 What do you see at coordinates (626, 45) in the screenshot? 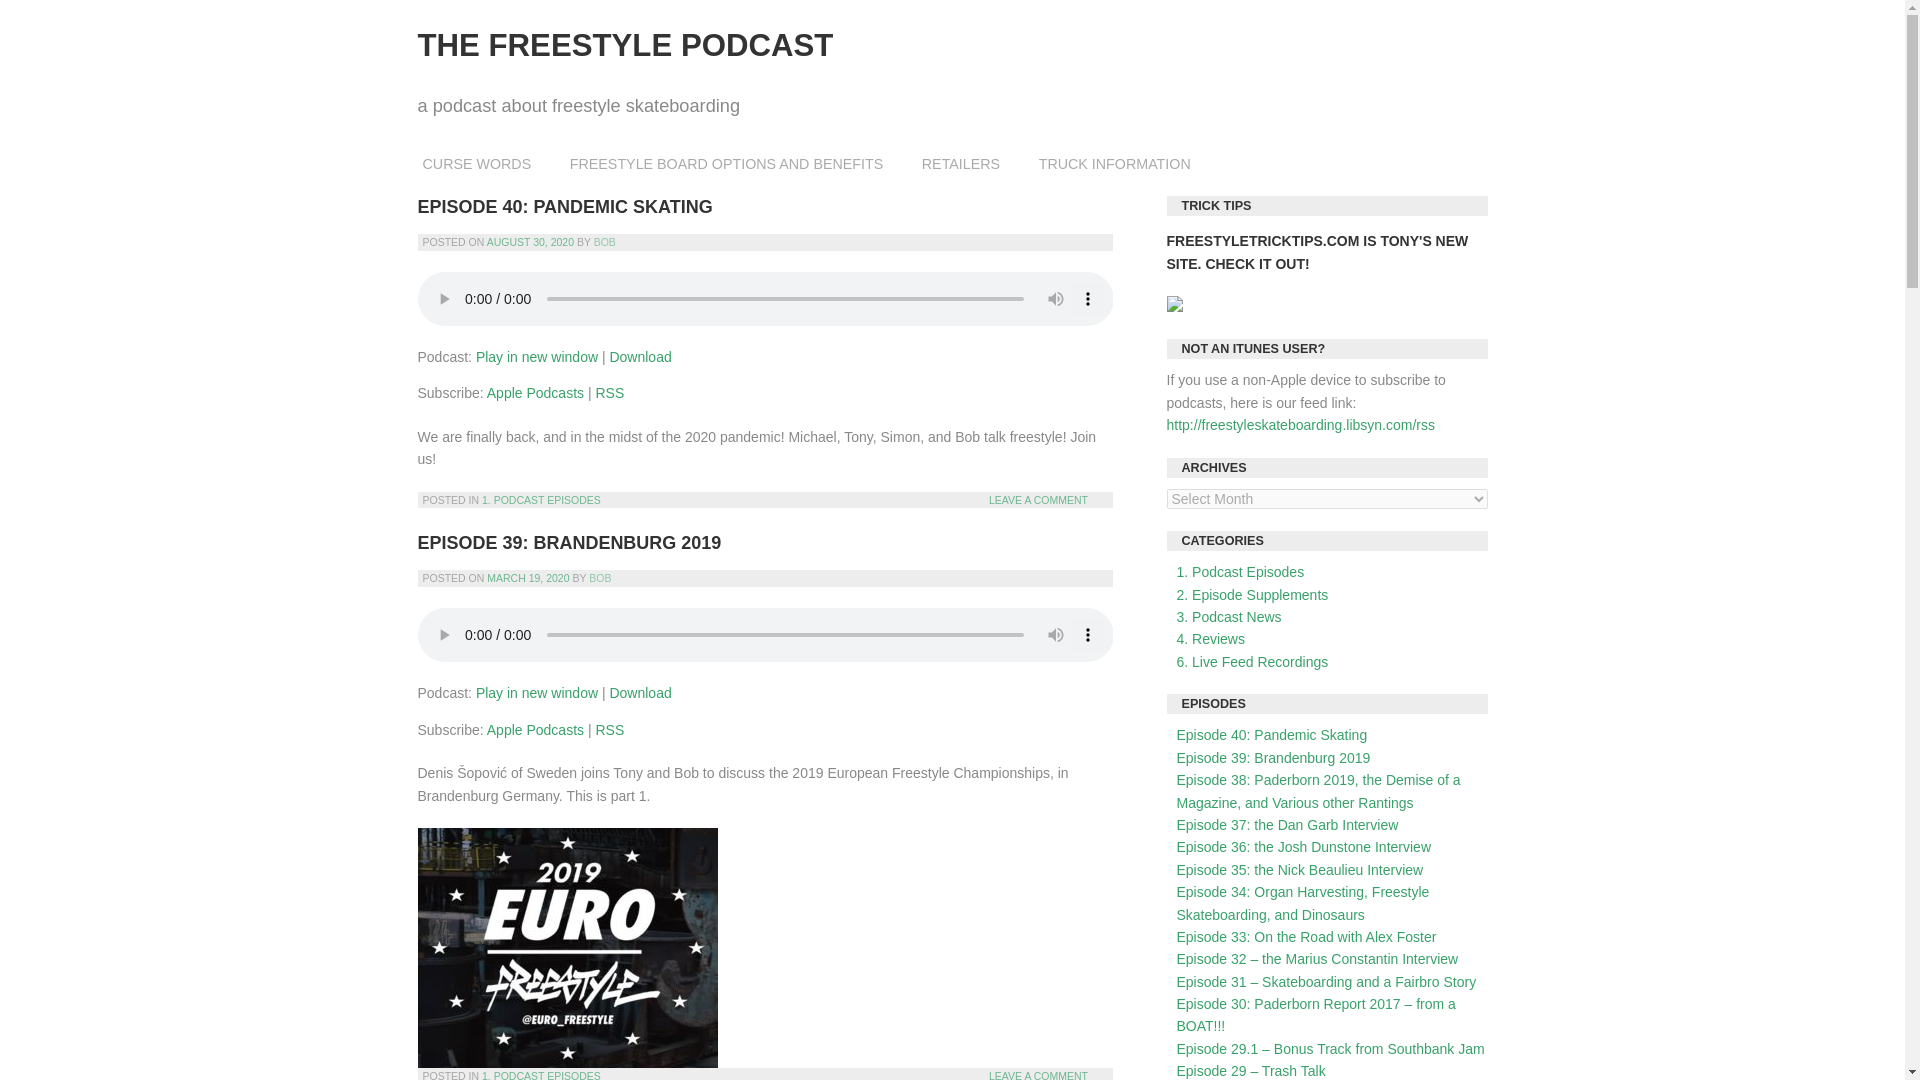
I see `THE FREESTYLE PODCAST` at bounding box center [626, 45].